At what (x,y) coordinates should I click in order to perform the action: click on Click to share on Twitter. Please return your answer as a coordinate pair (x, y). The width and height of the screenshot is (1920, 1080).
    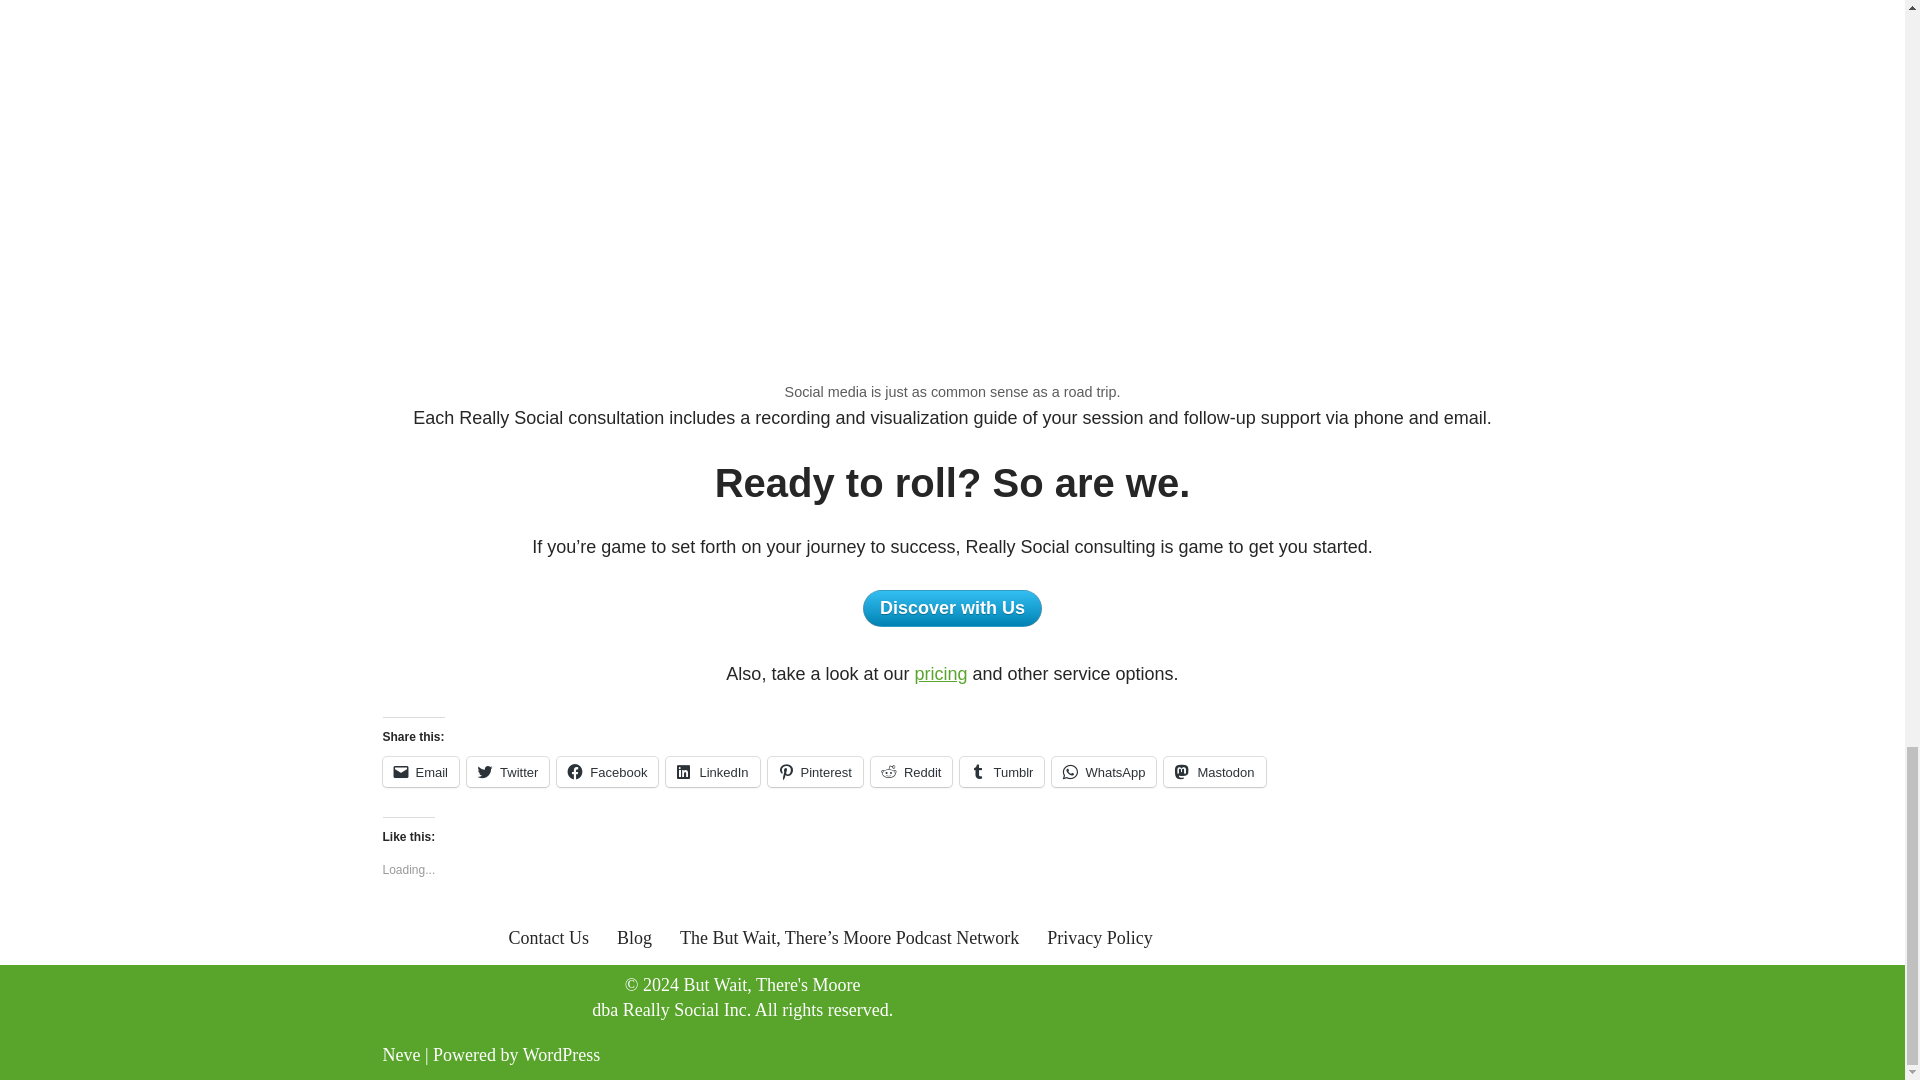
    Looking at the image, I should click on (508, 772).